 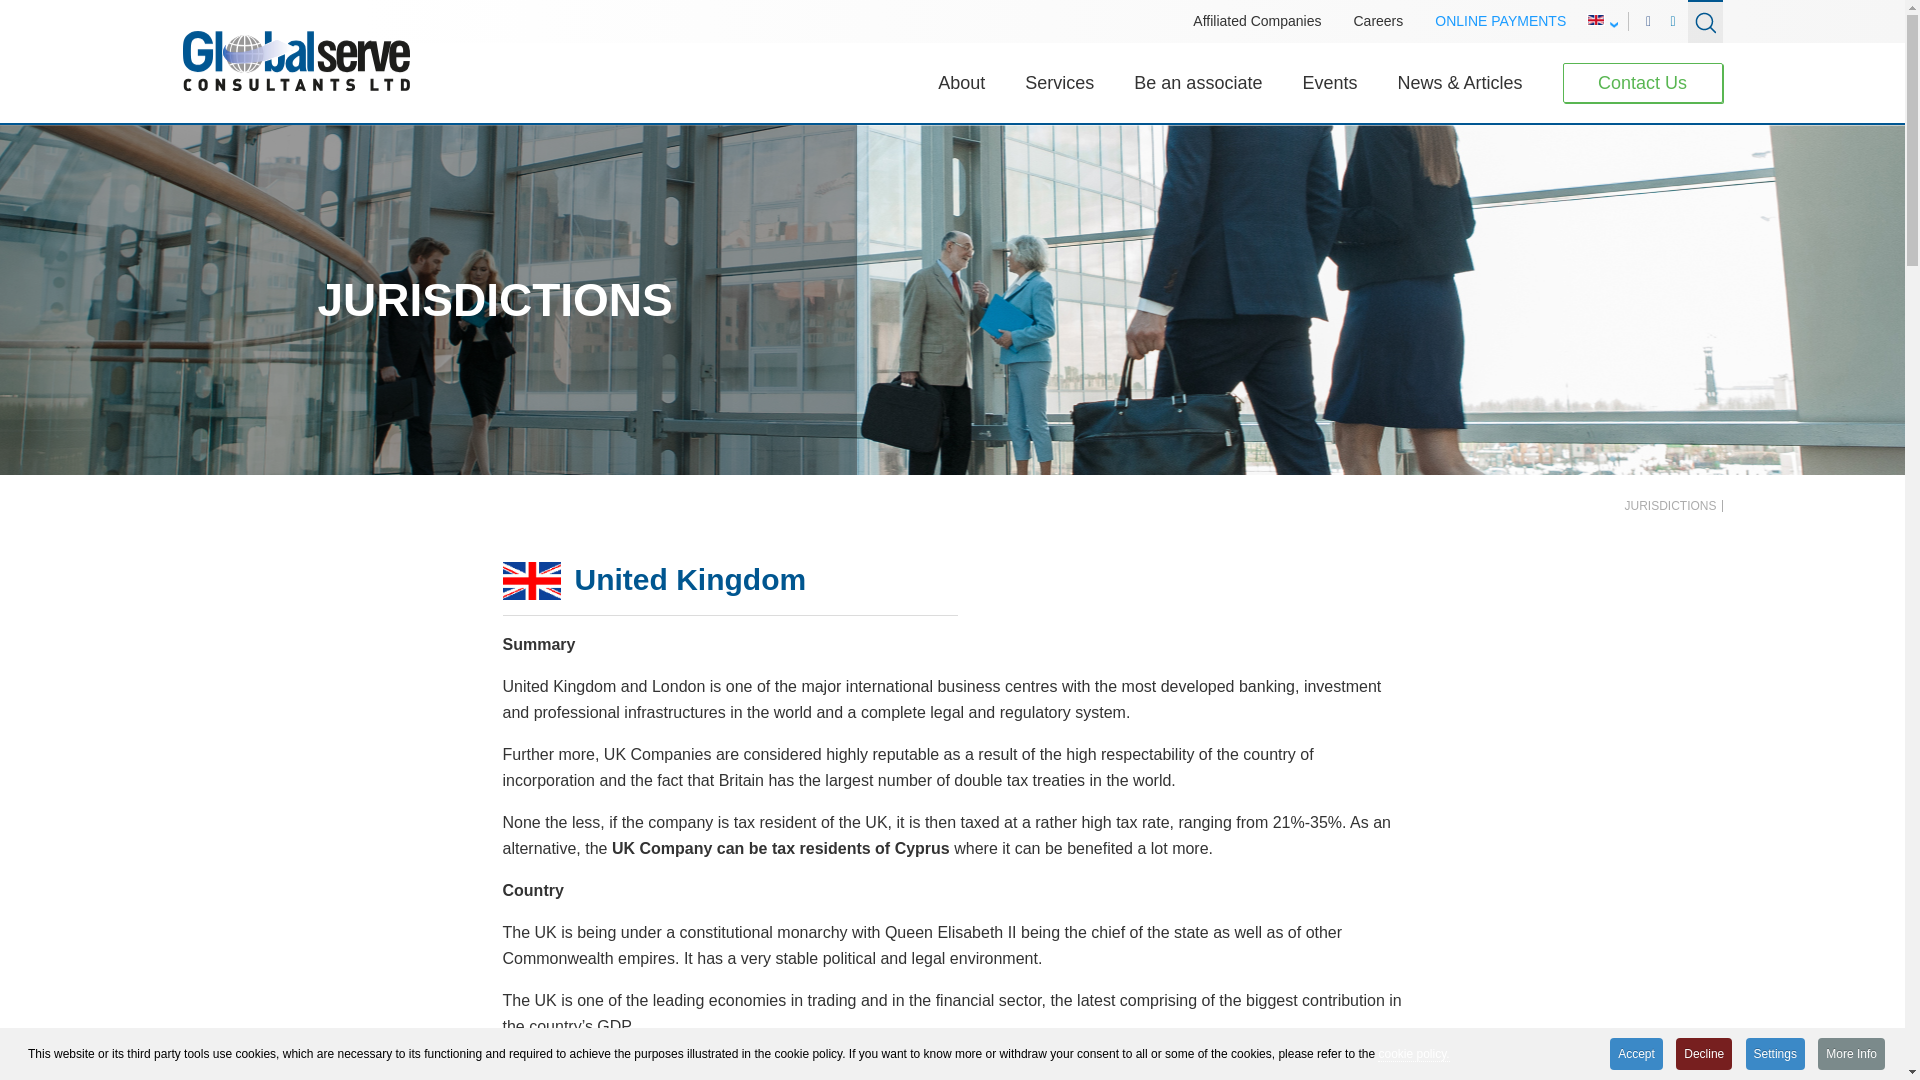 I want to click on Be an associate, so click(x=1198, y=82).